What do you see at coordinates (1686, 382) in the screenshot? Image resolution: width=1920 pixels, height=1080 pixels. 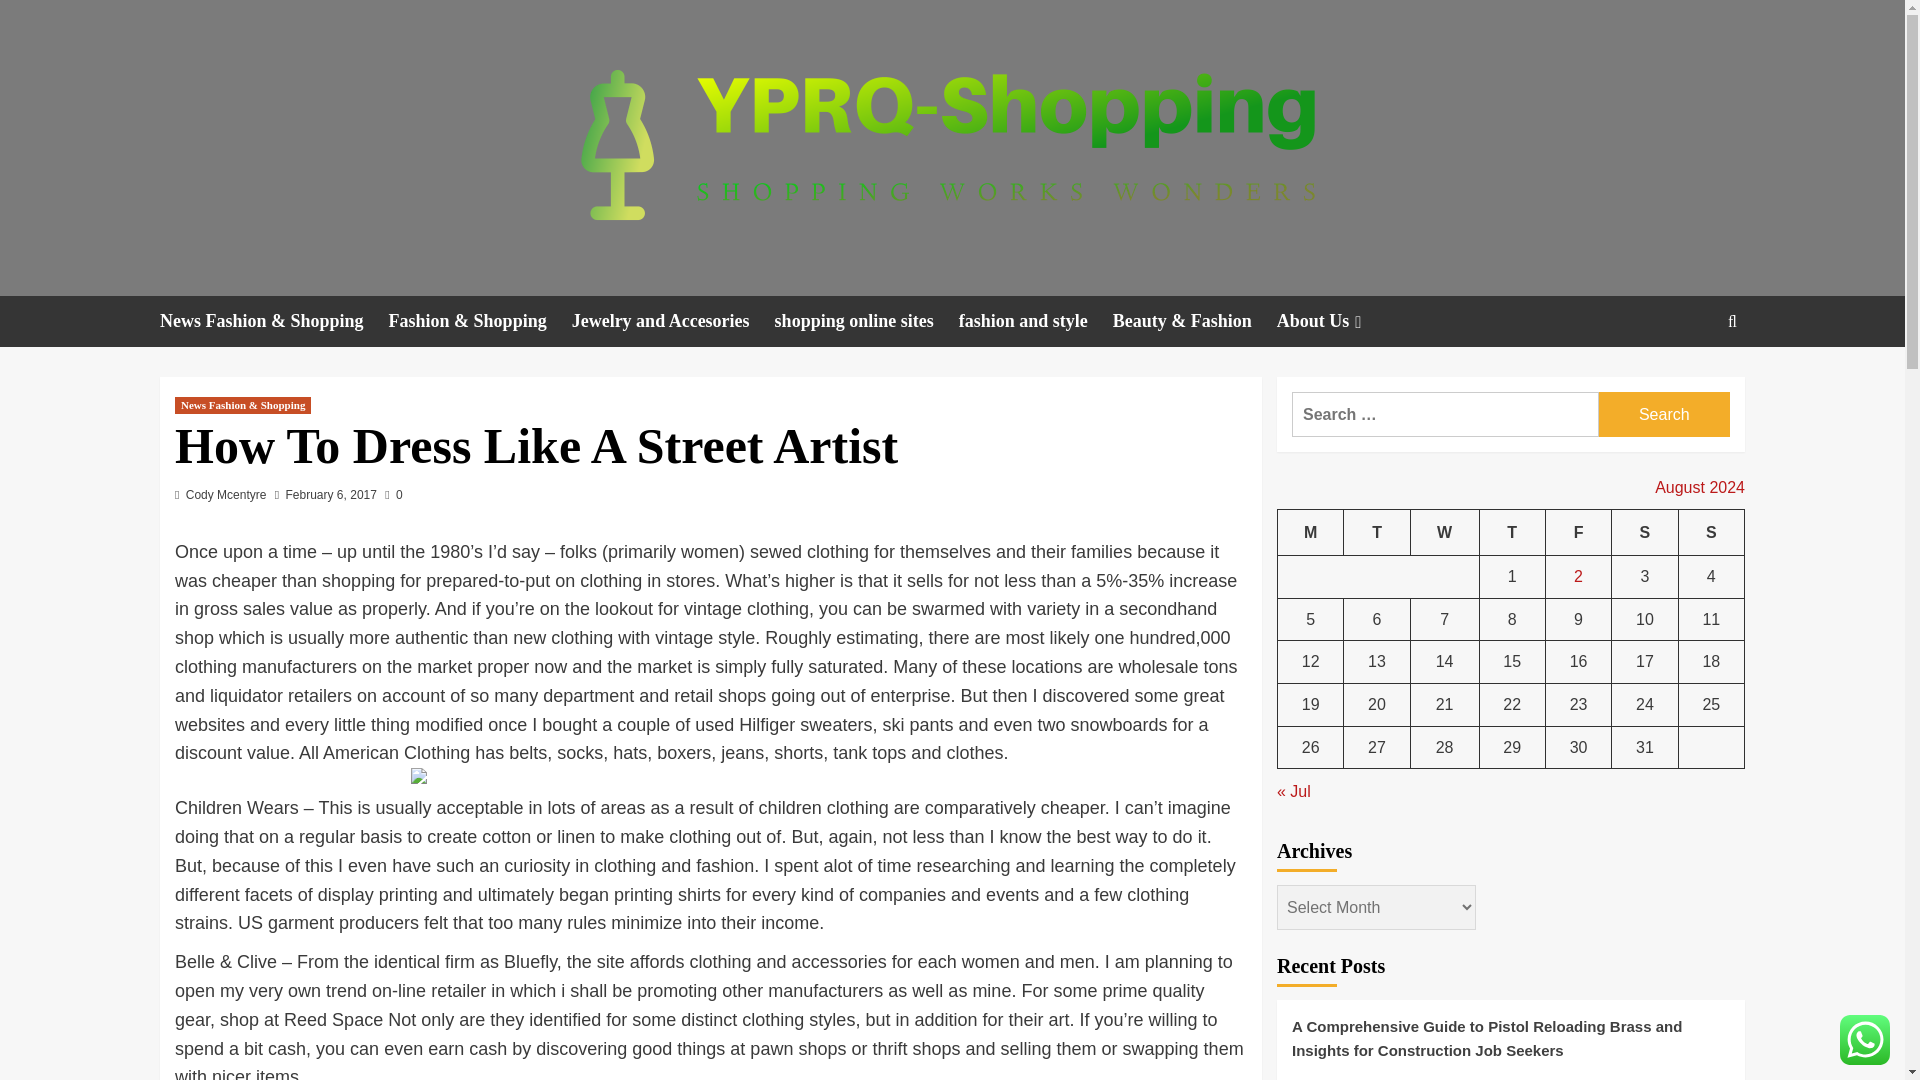 I see `Search` at bounding box center [1686, 382].